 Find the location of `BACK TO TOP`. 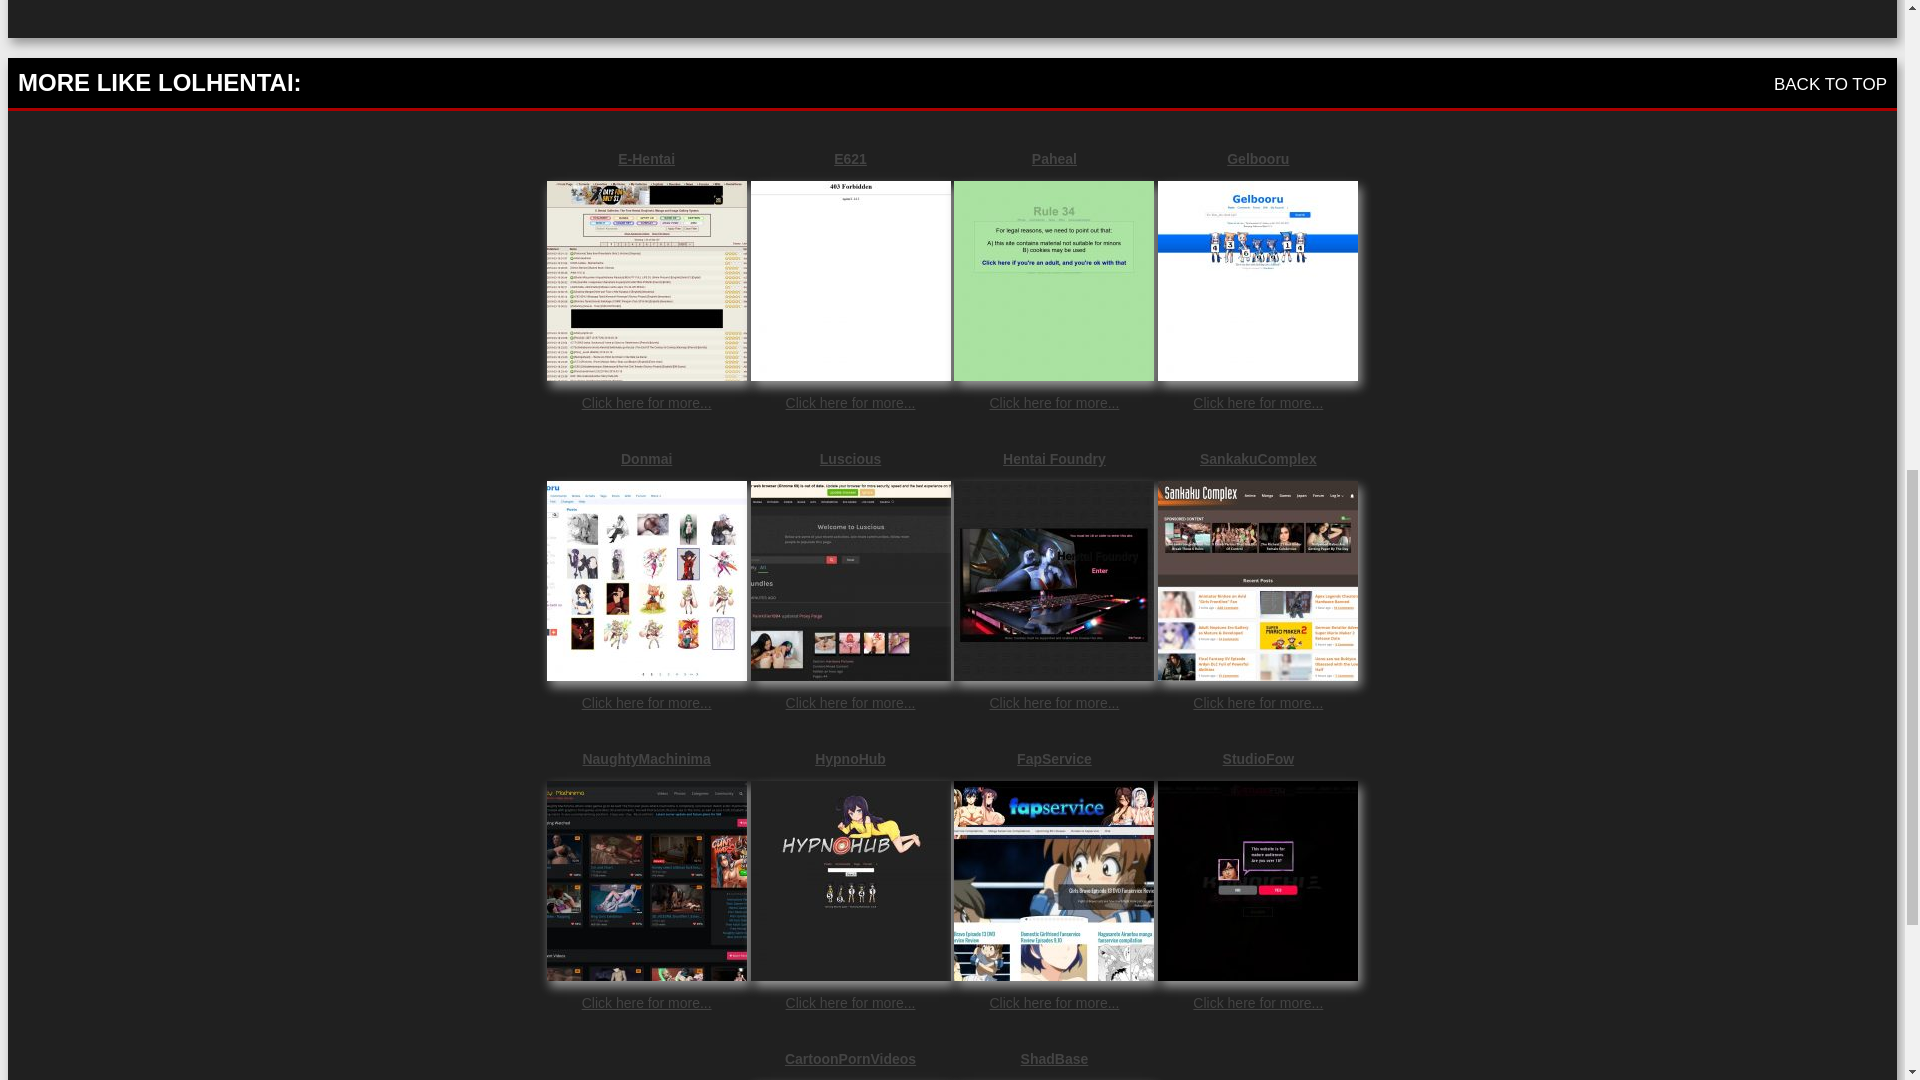

BACK TO TOP is located at coordinates (1830, 84).